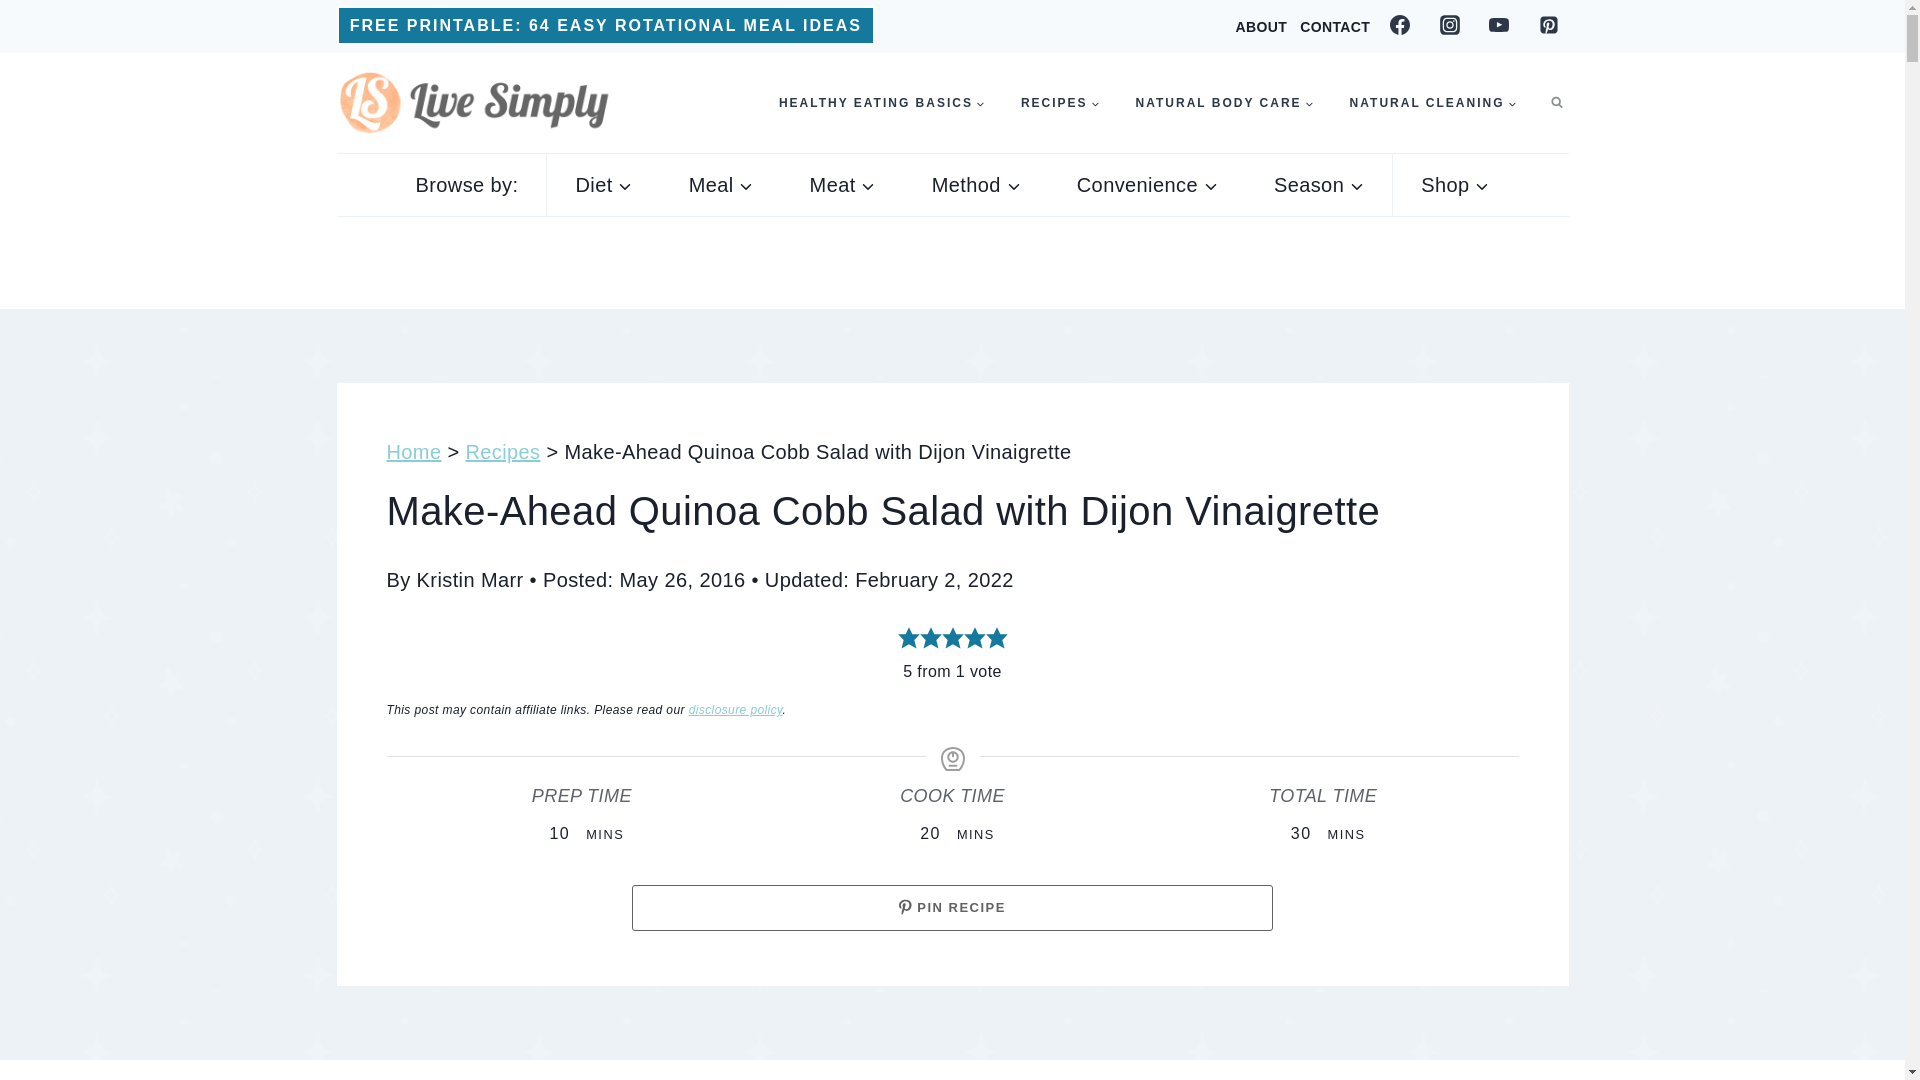 The height and width of the screenshot is (1080, 1920). I want to click on HEALTHY EATING BASICS, so click(881, 103).